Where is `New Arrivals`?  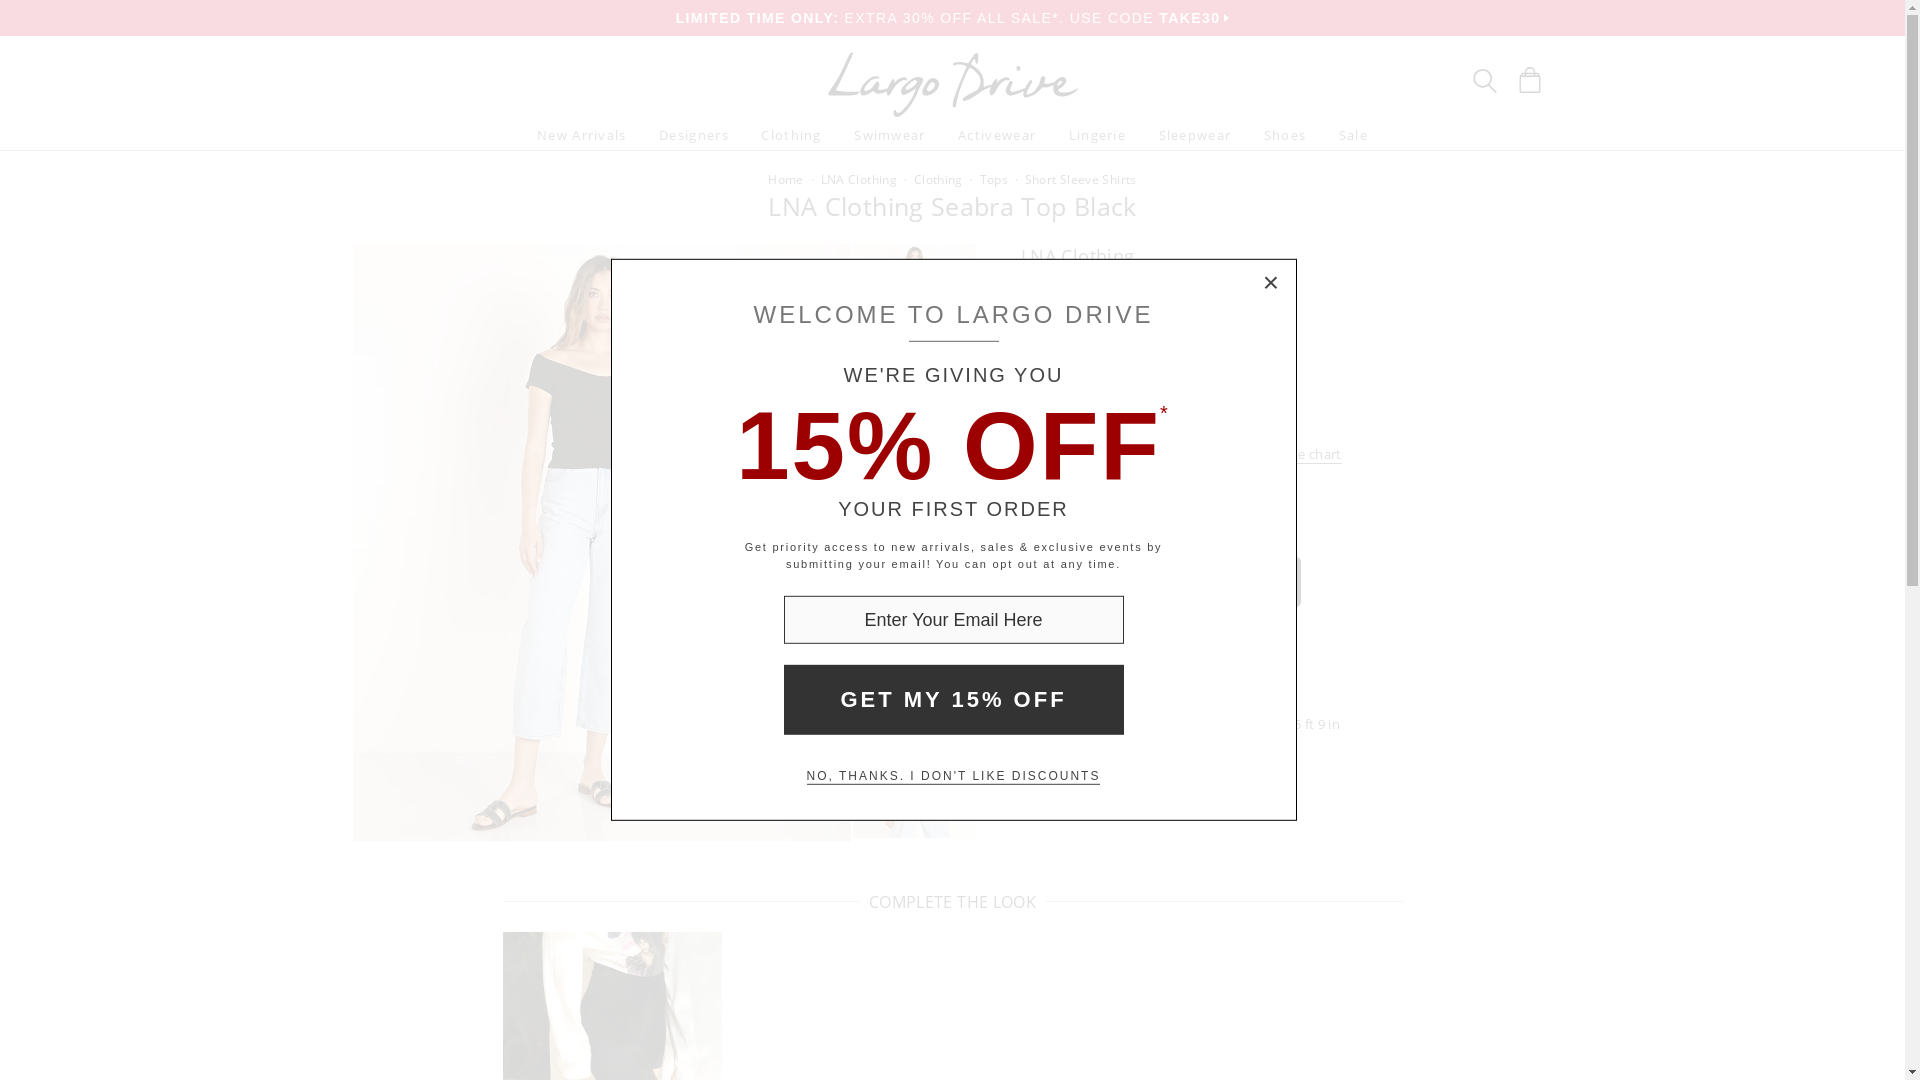 New Arrivals is located at coordinates (582, 134).